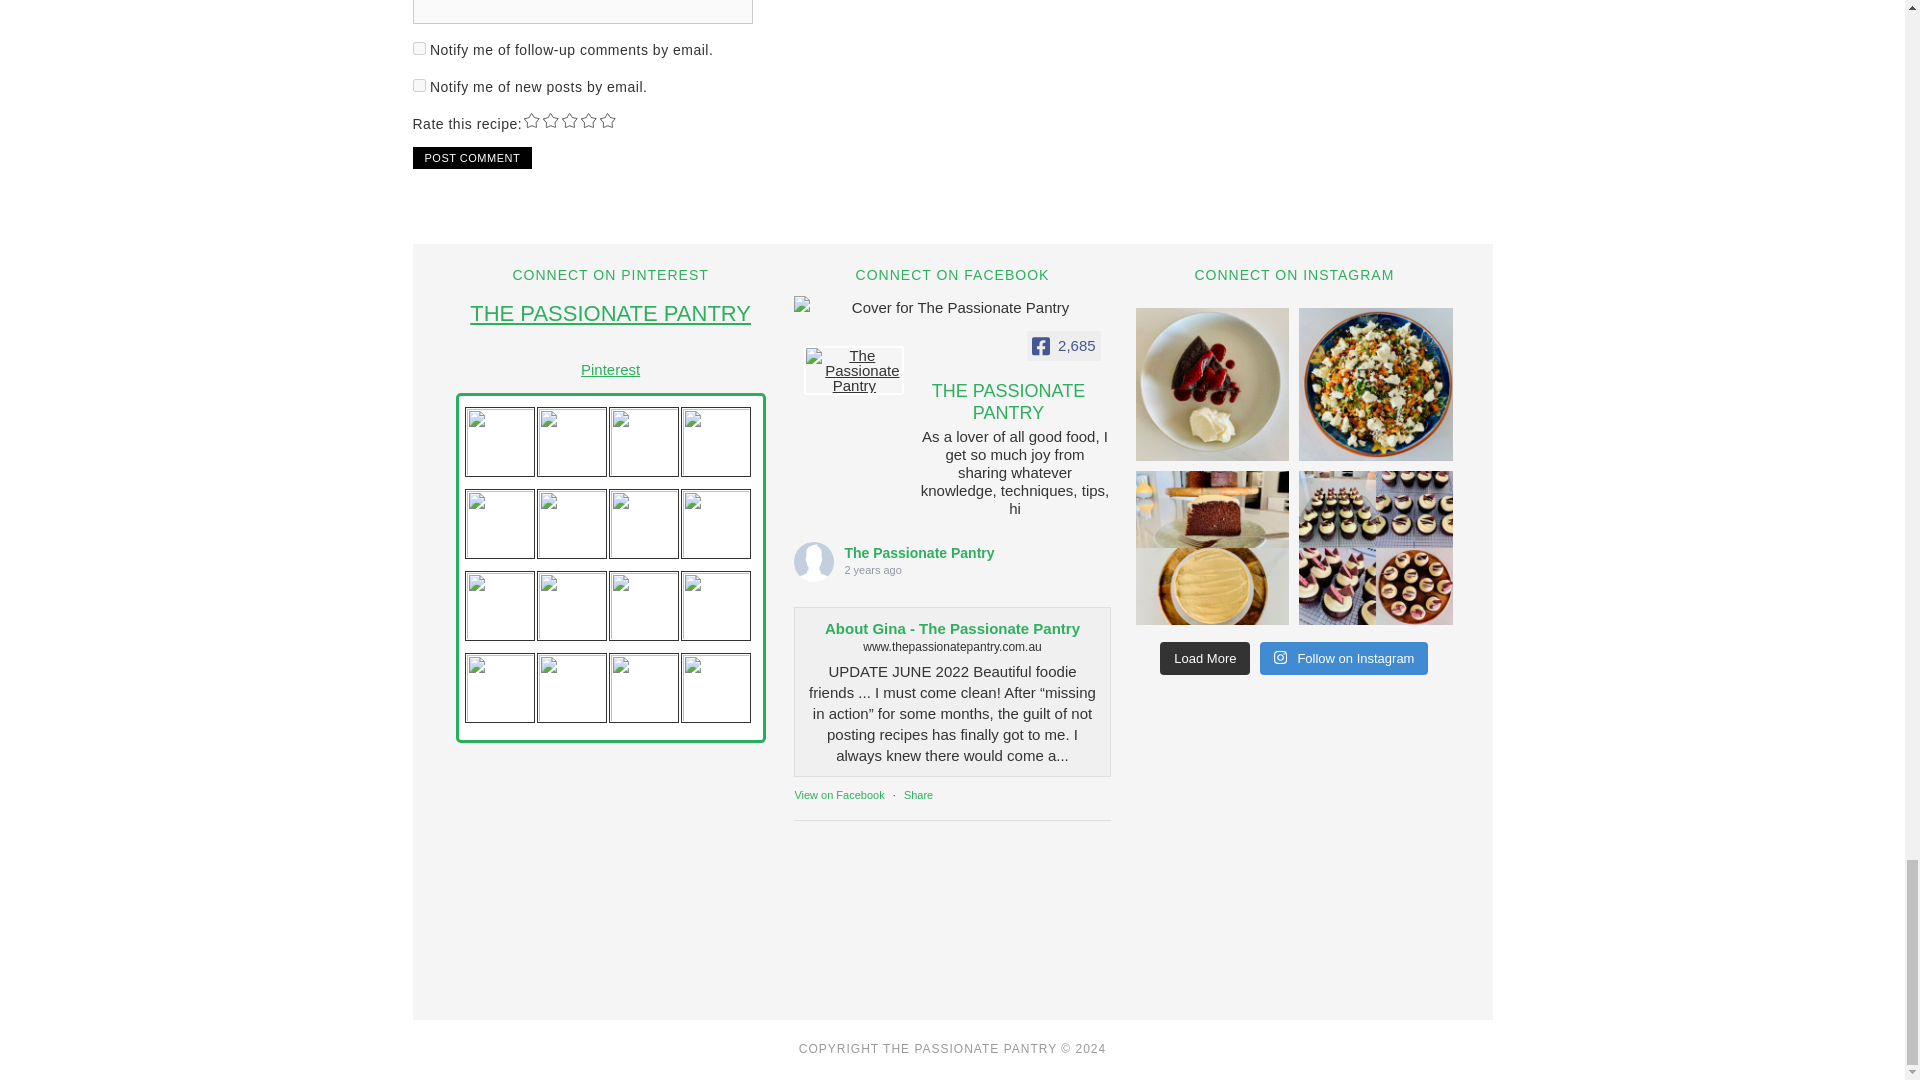  Describe the element at coordinates (418, 84) in the screenshot. I see `subscribe` at that location.